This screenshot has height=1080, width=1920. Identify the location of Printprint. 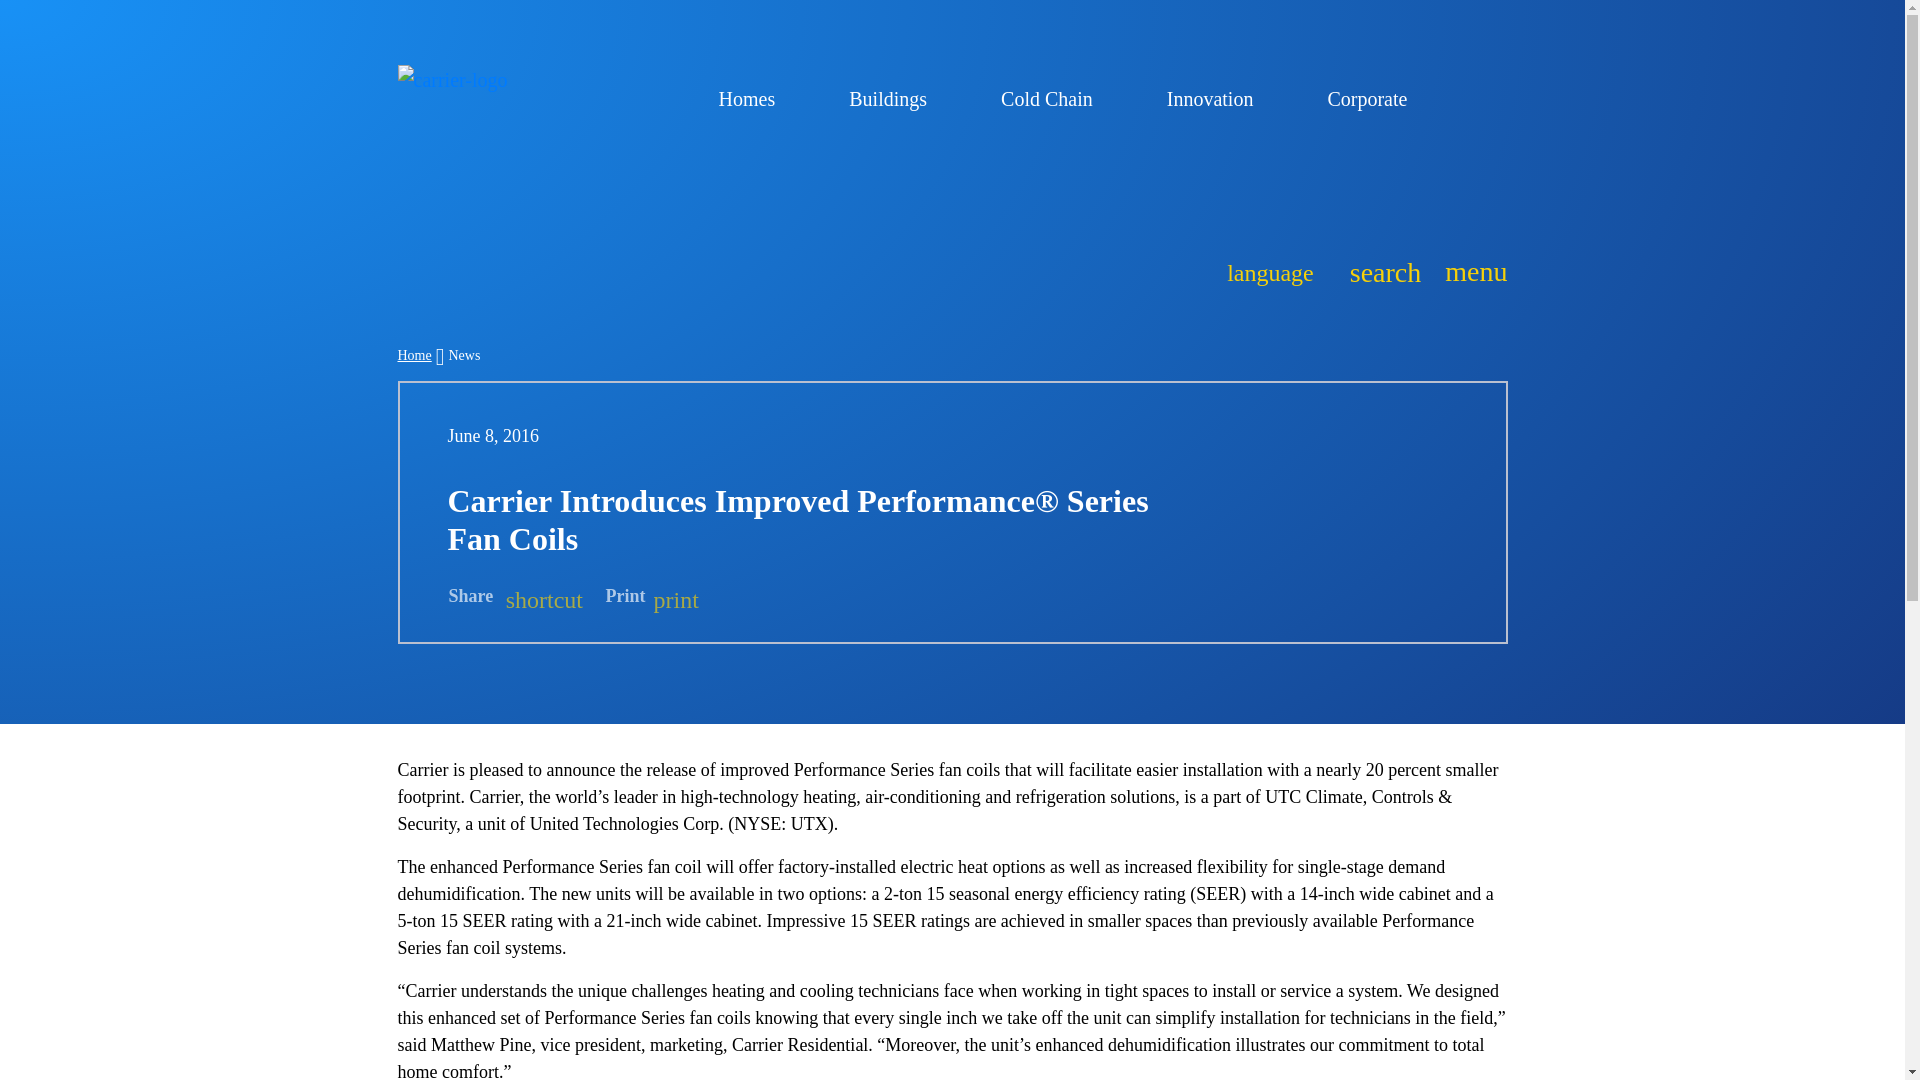
(897, 98).